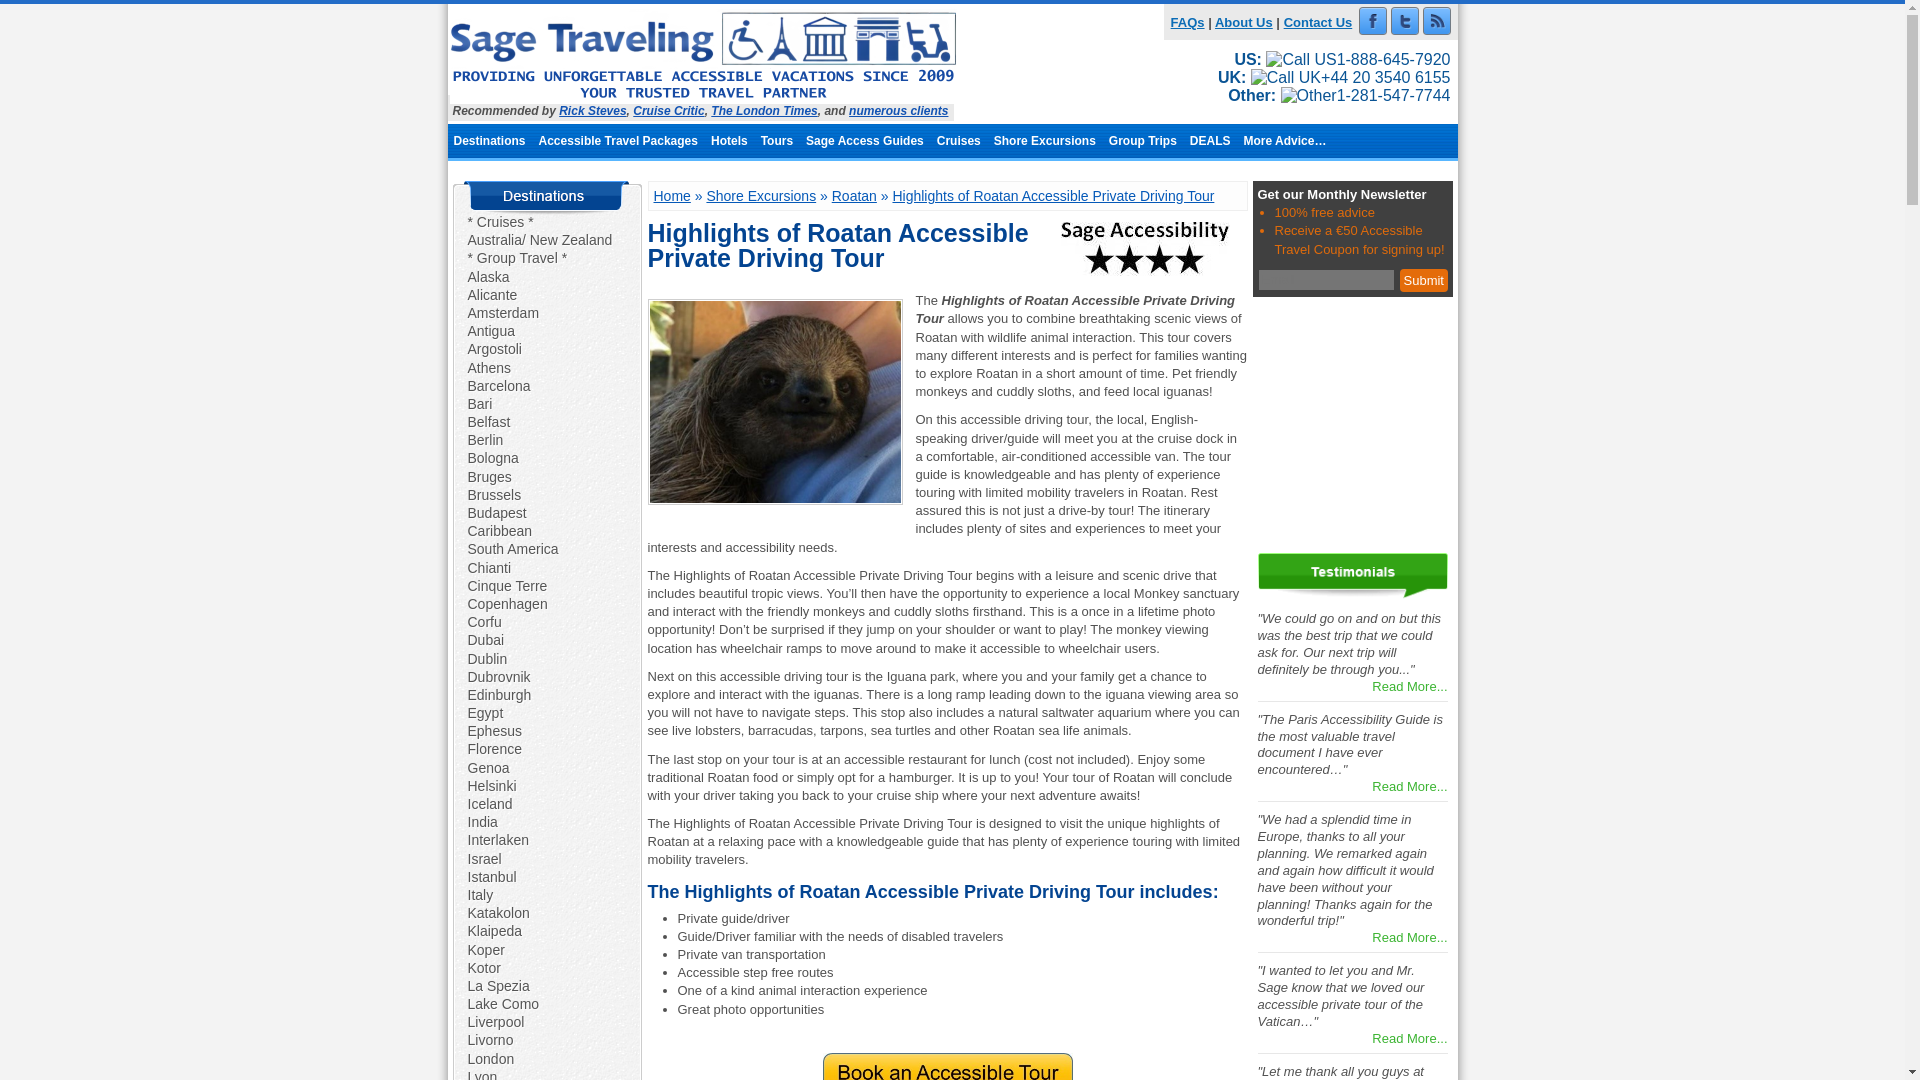 The width and height of the screenshot is (1920, 1080). I want to click on Contact Us, so click(1318, 22).